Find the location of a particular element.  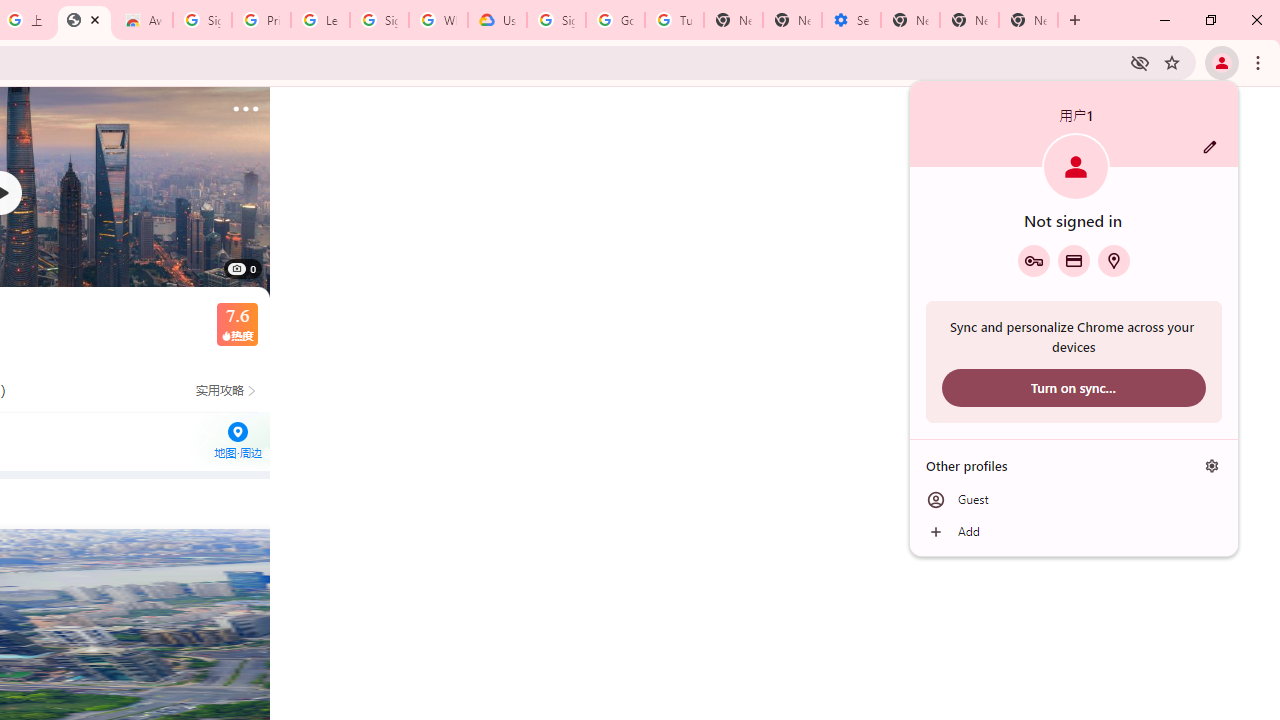

Google Account Help is located at coordinates (616, 20).